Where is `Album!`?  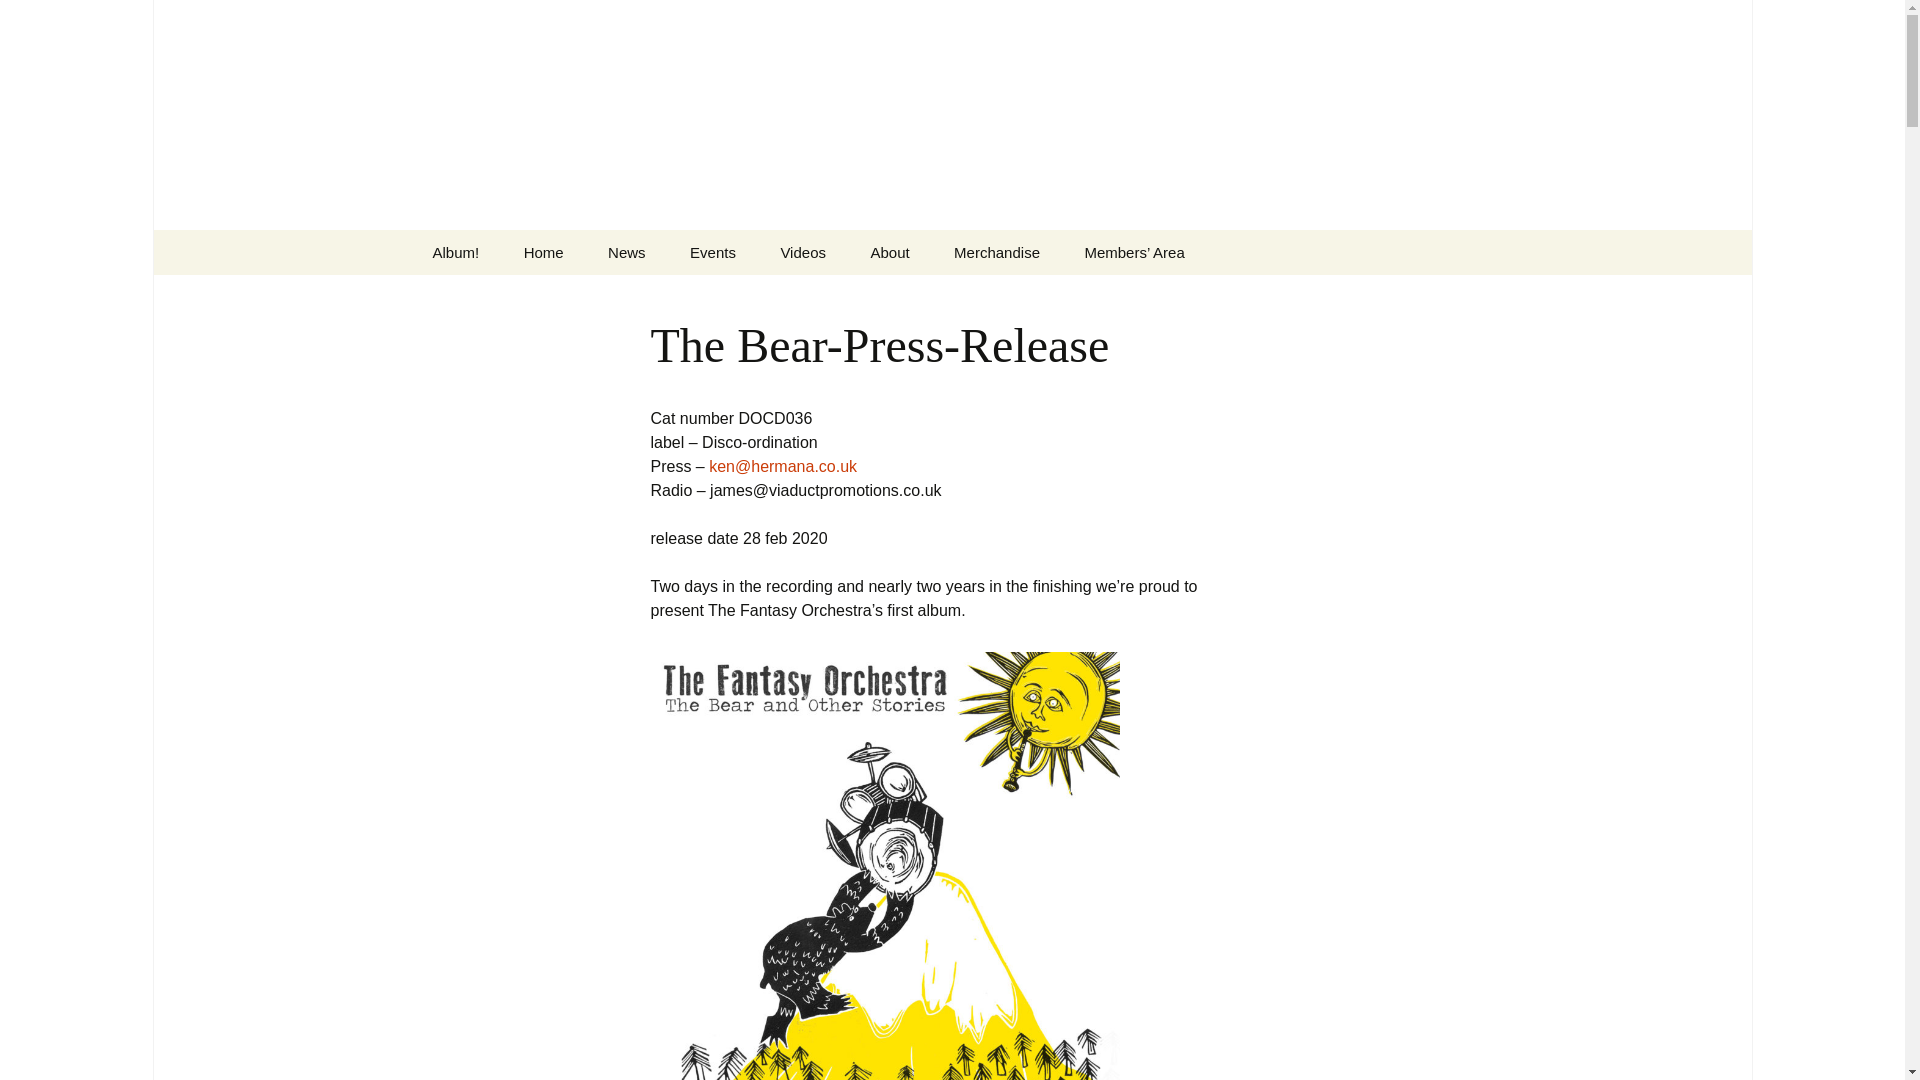 Album! is located at coordinates (456, 252).